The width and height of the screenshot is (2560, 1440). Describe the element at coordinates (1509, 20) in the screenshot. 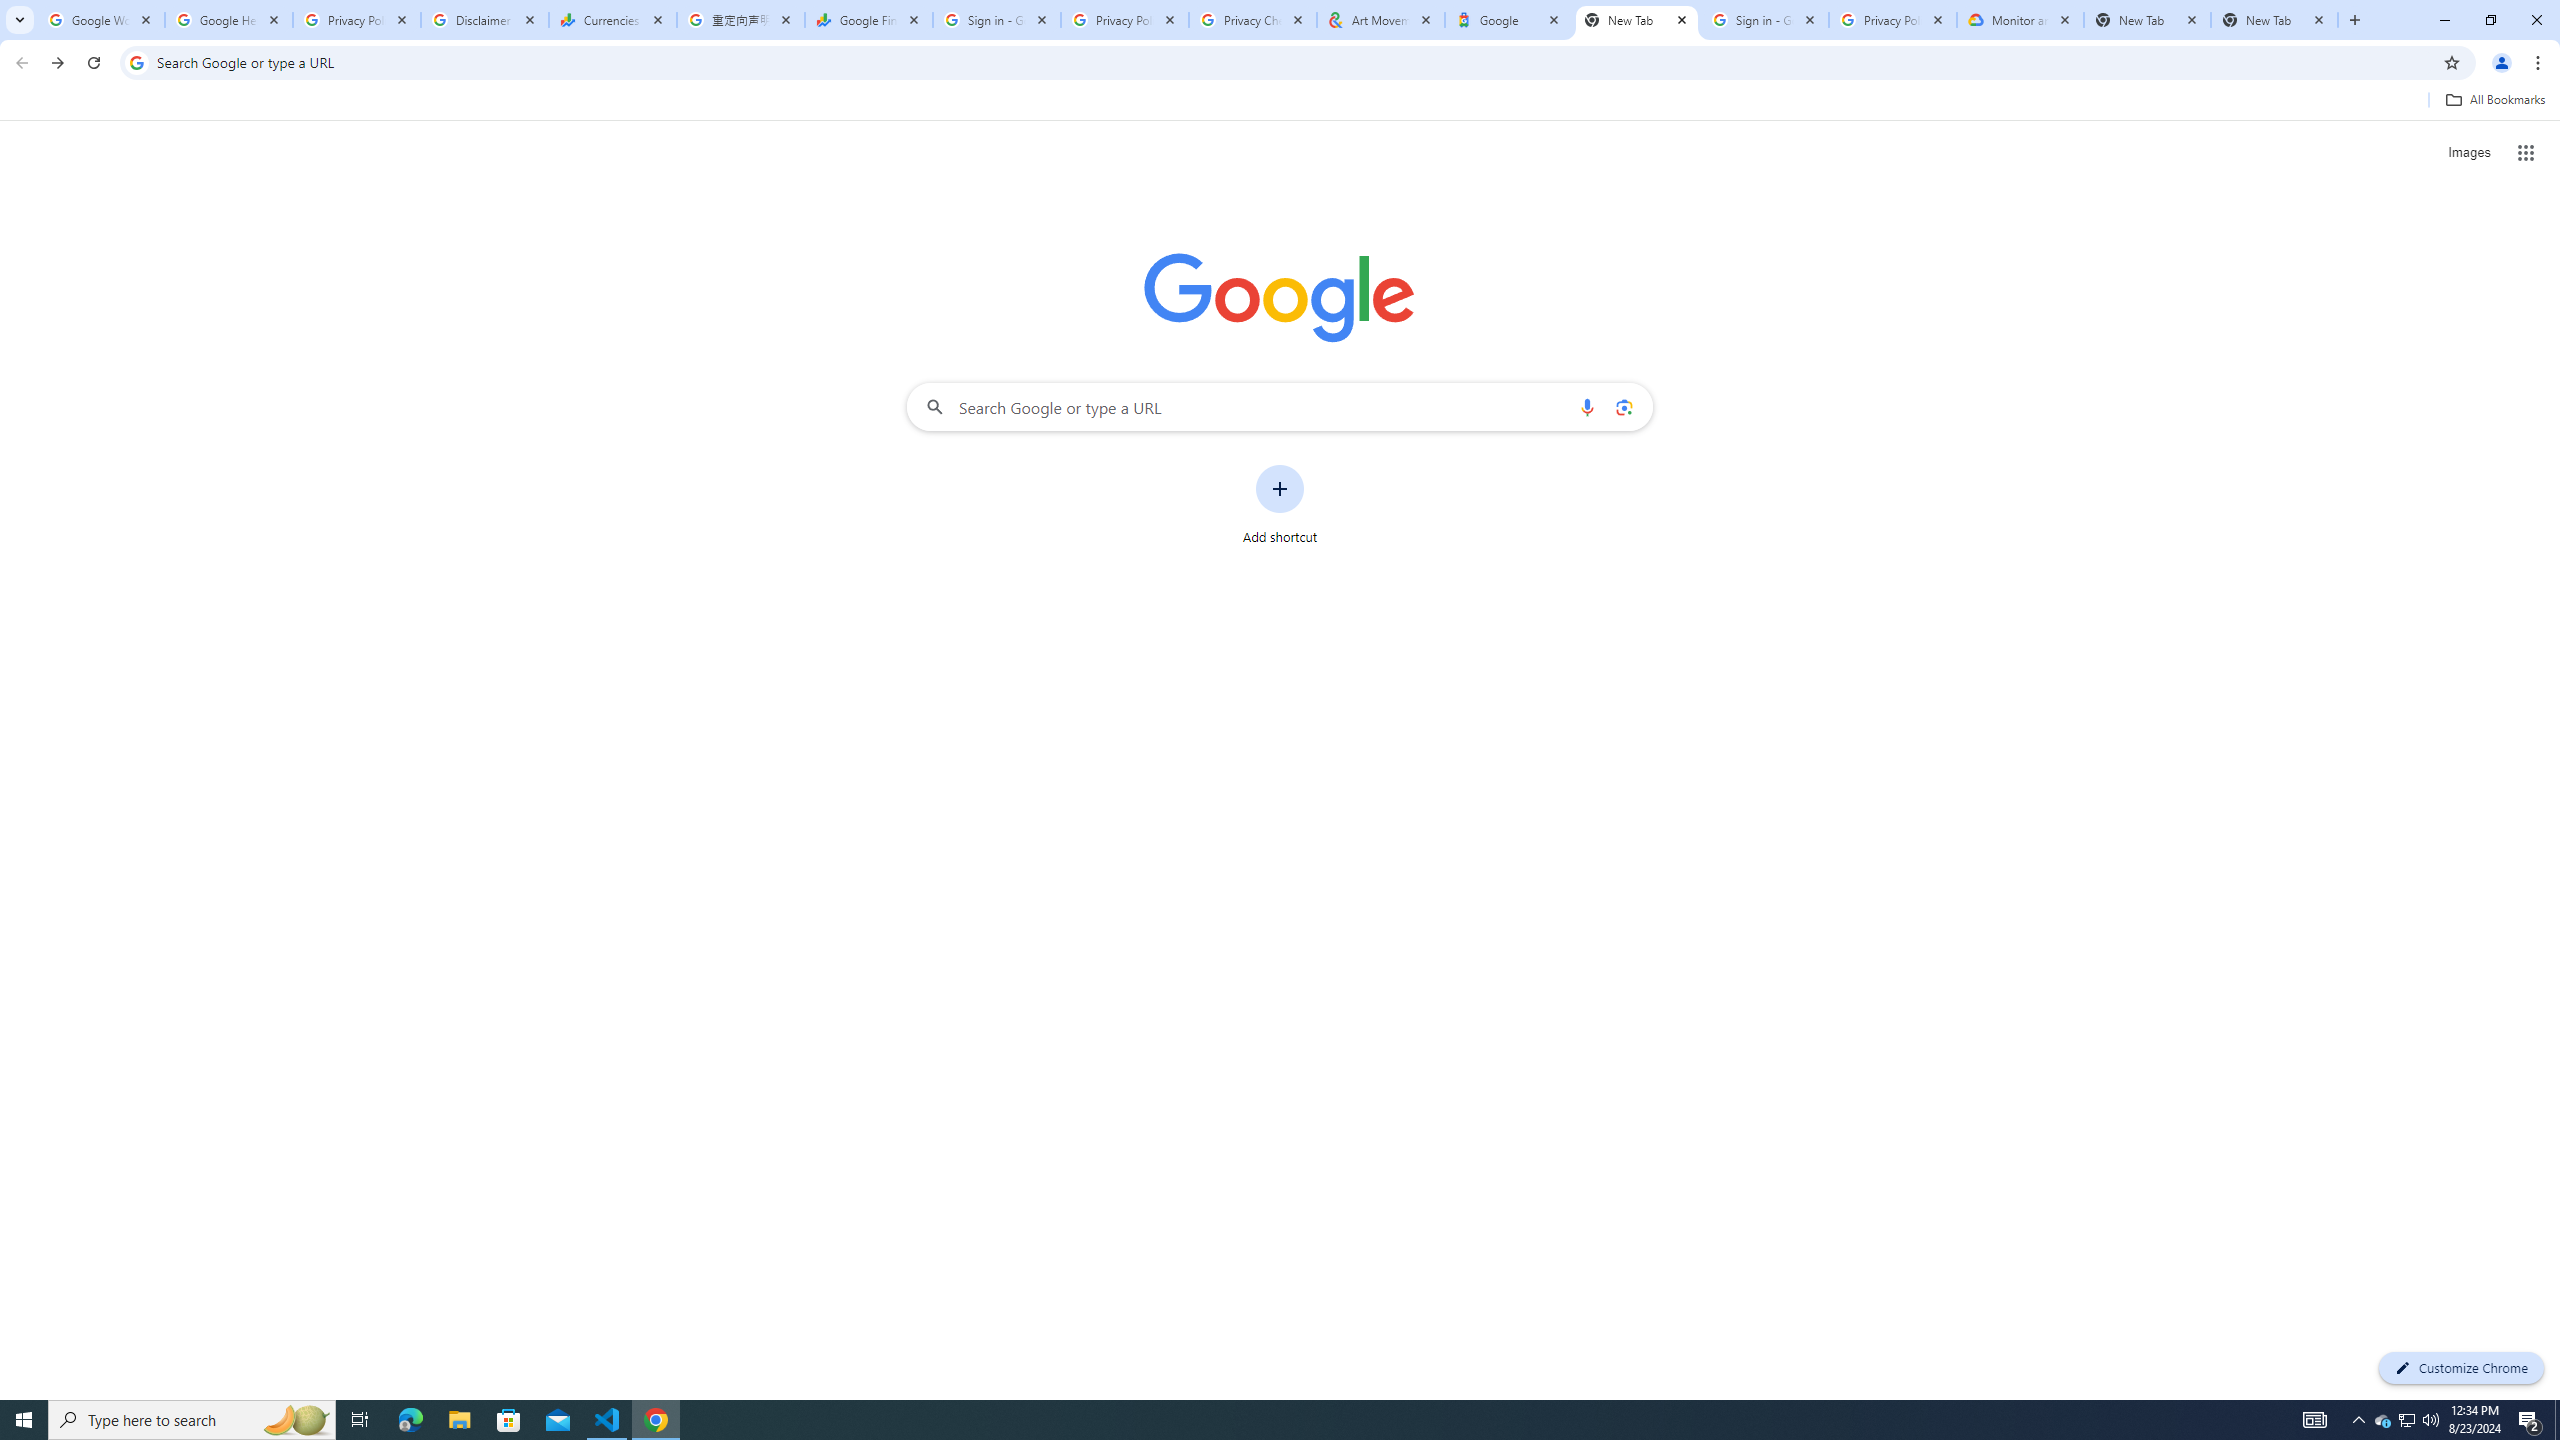

I see `Google` at that location.